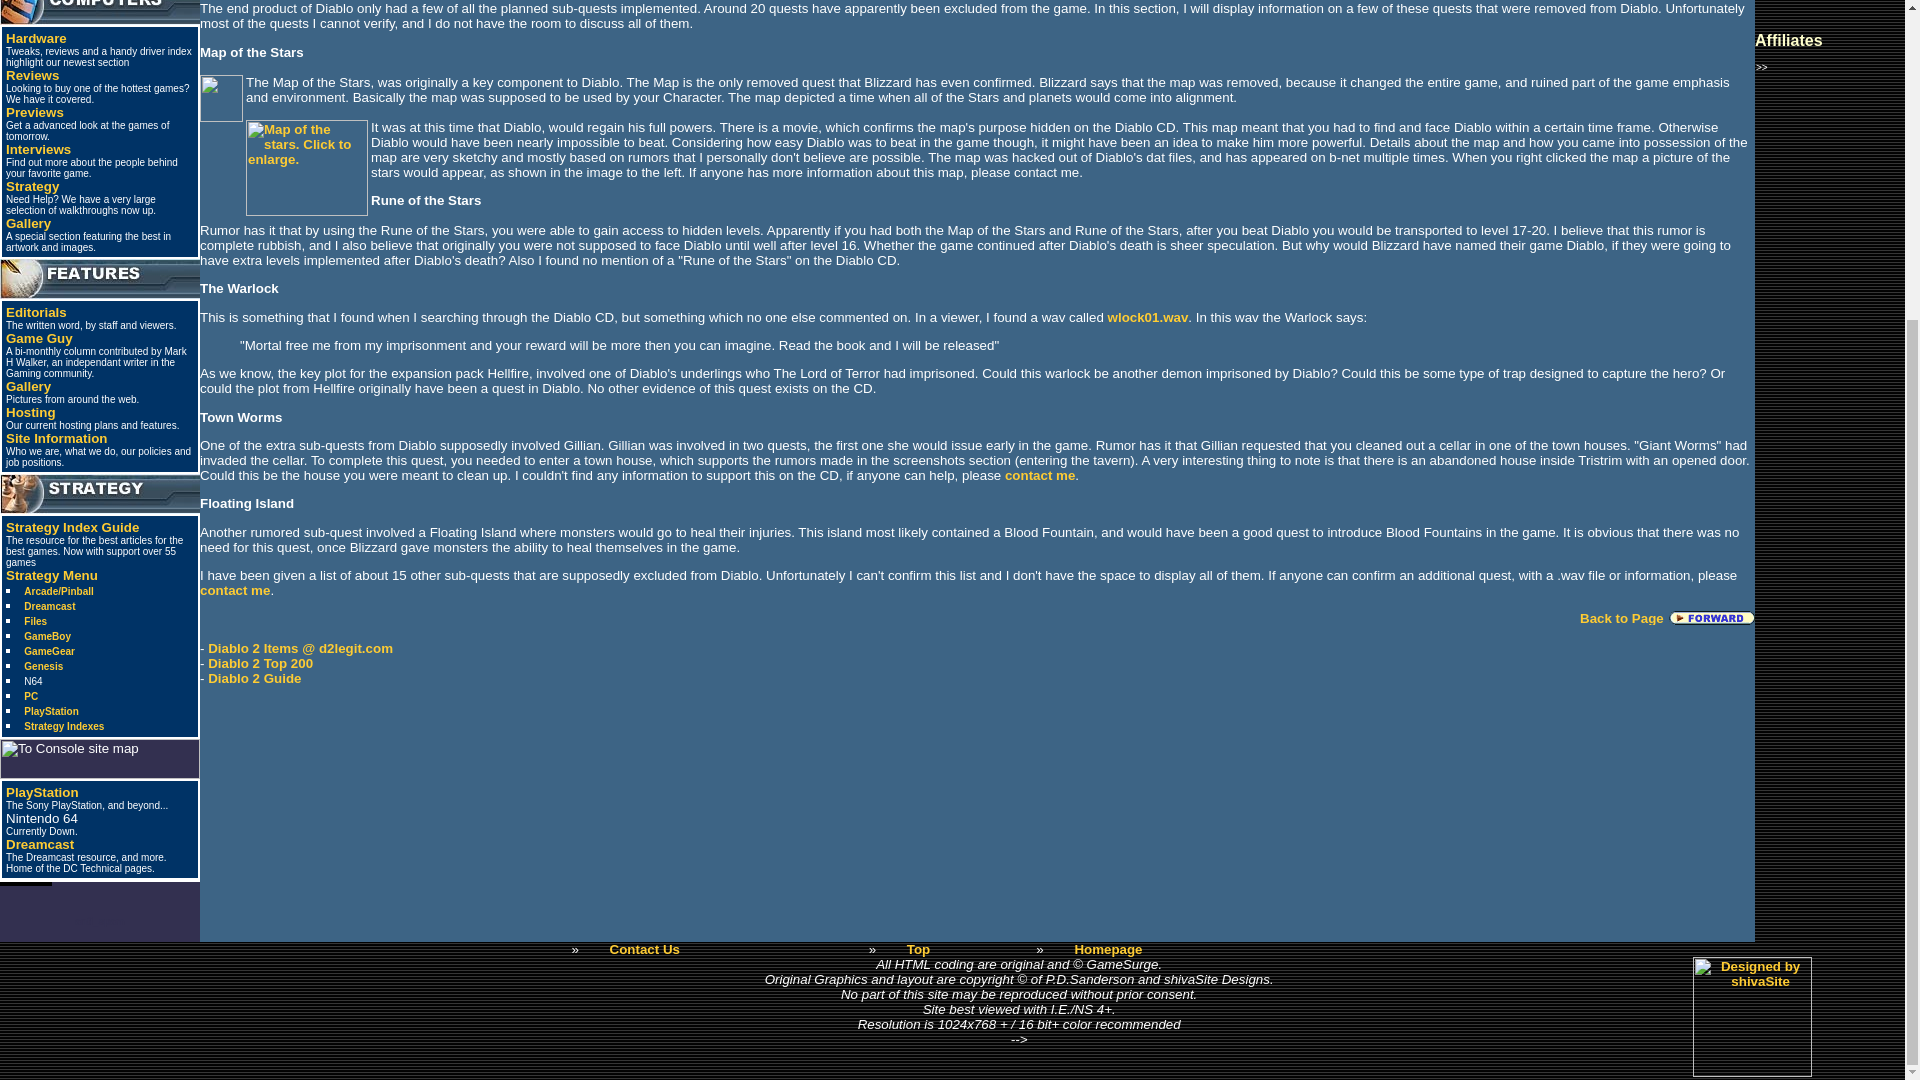 The image size is (1920, 1080). What do you see at coordinates (30, 412) in the screenshot?
I see `Hosting` at bounding box center [30, 412].